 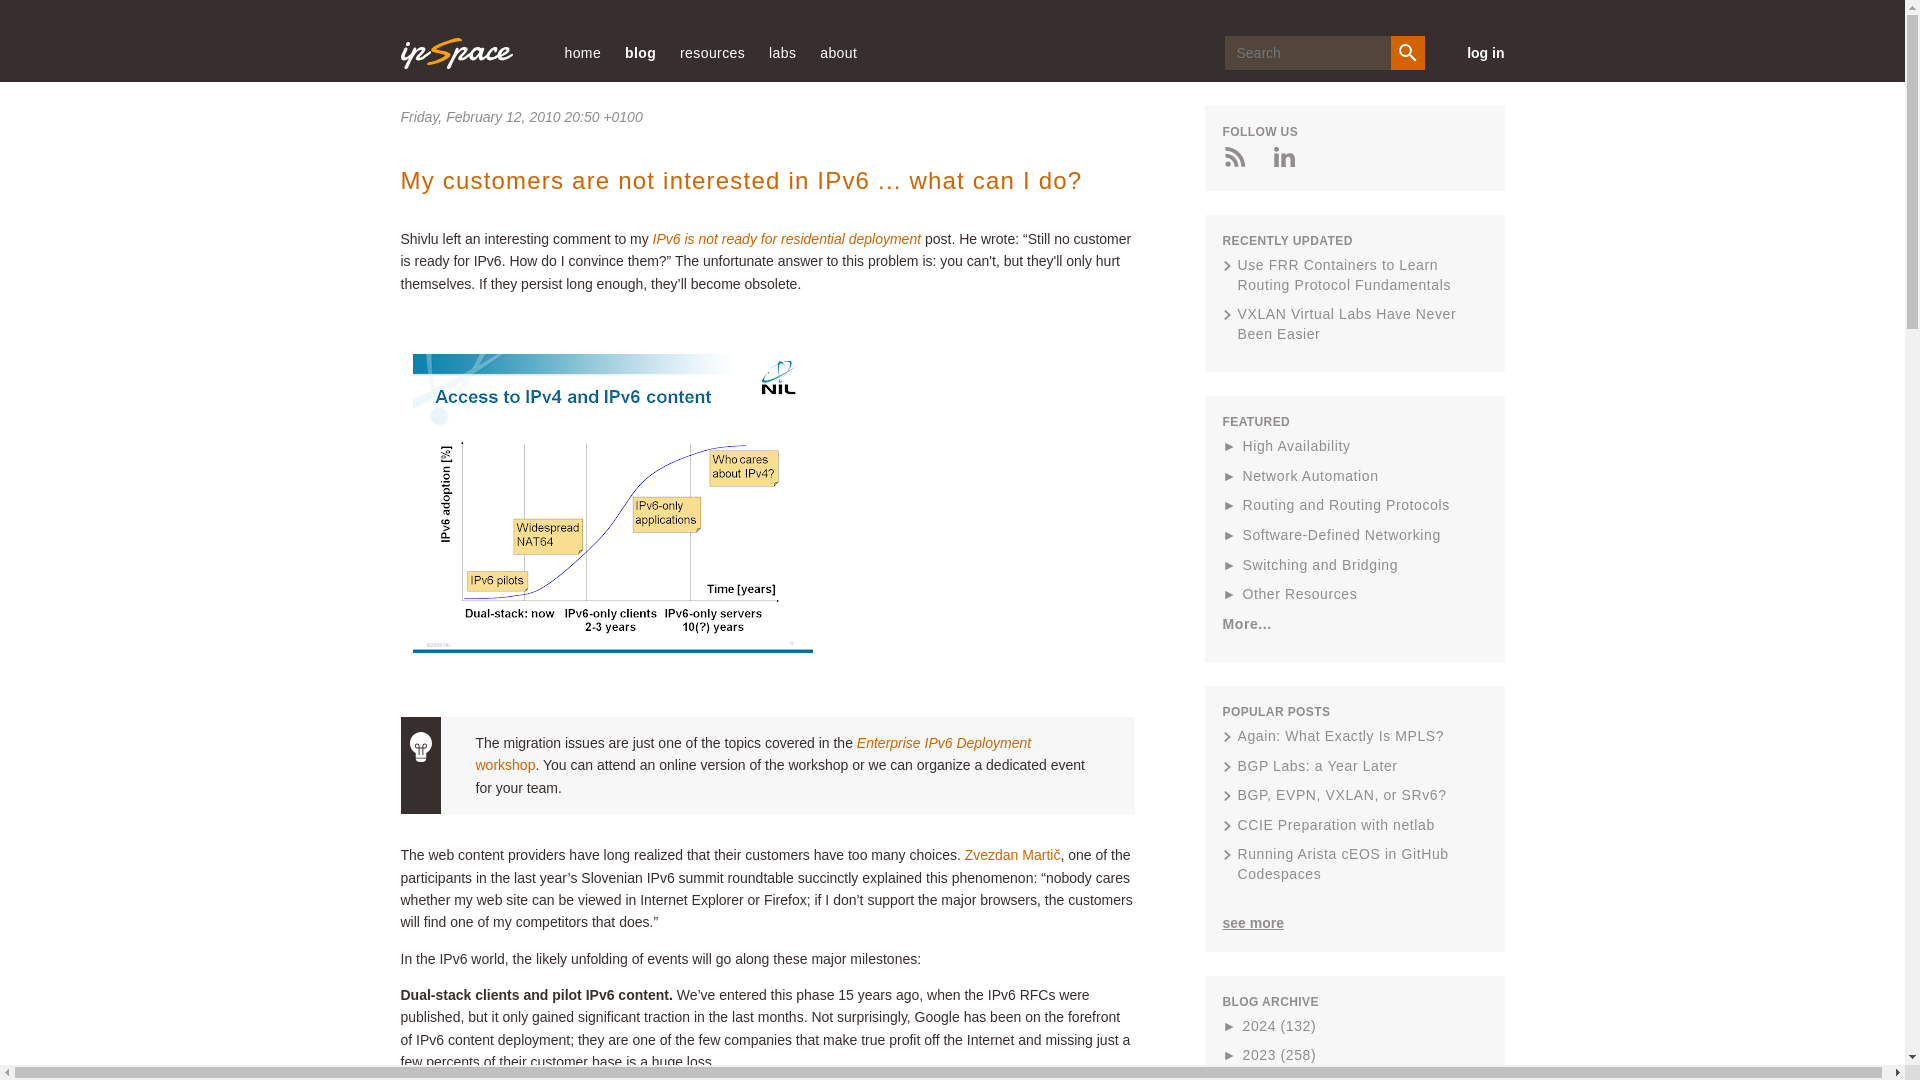 What do you see at coordinates (754, 754) in the screenshot?
I see `Enterprise IPv6 Deployment workshop` at bounding box center [754, 754].